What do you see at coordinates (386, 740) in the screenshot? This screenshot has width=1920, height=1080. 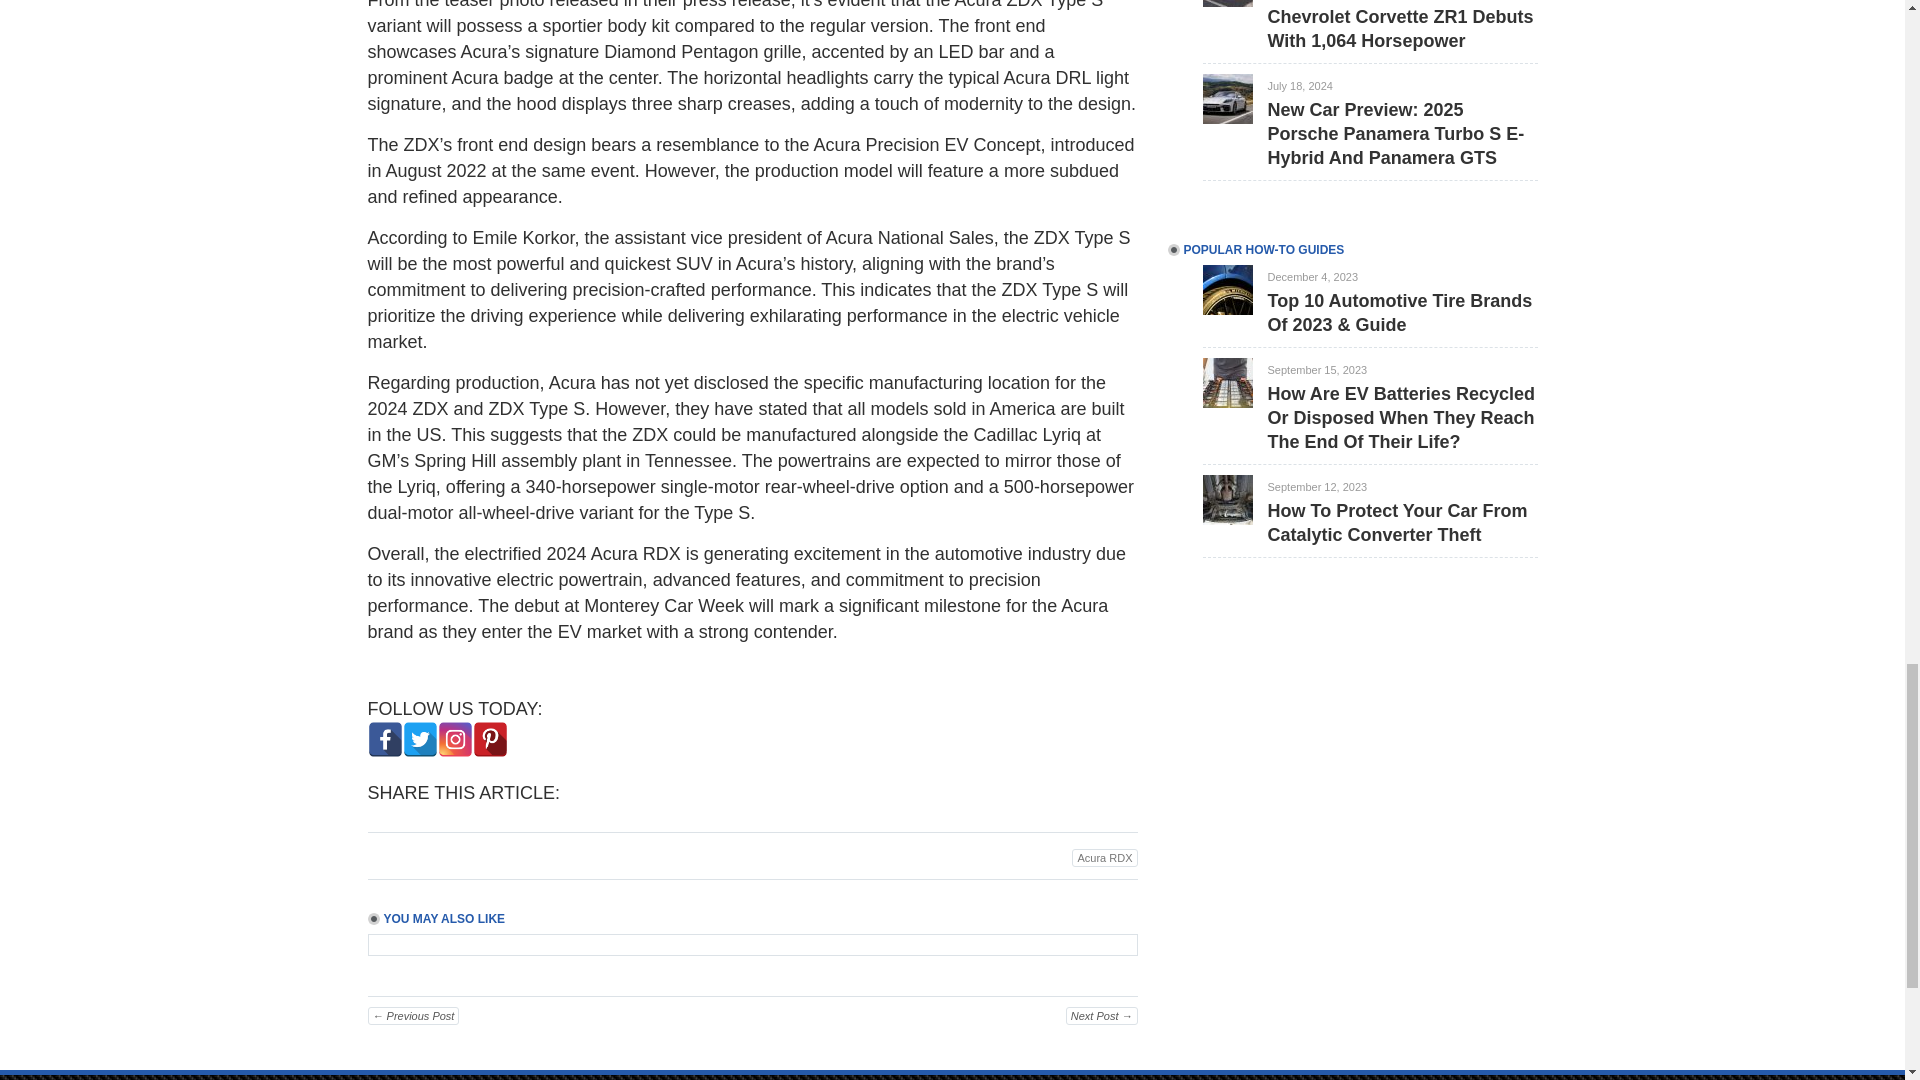 I see `Facebook` at bounding box center [386, 740].